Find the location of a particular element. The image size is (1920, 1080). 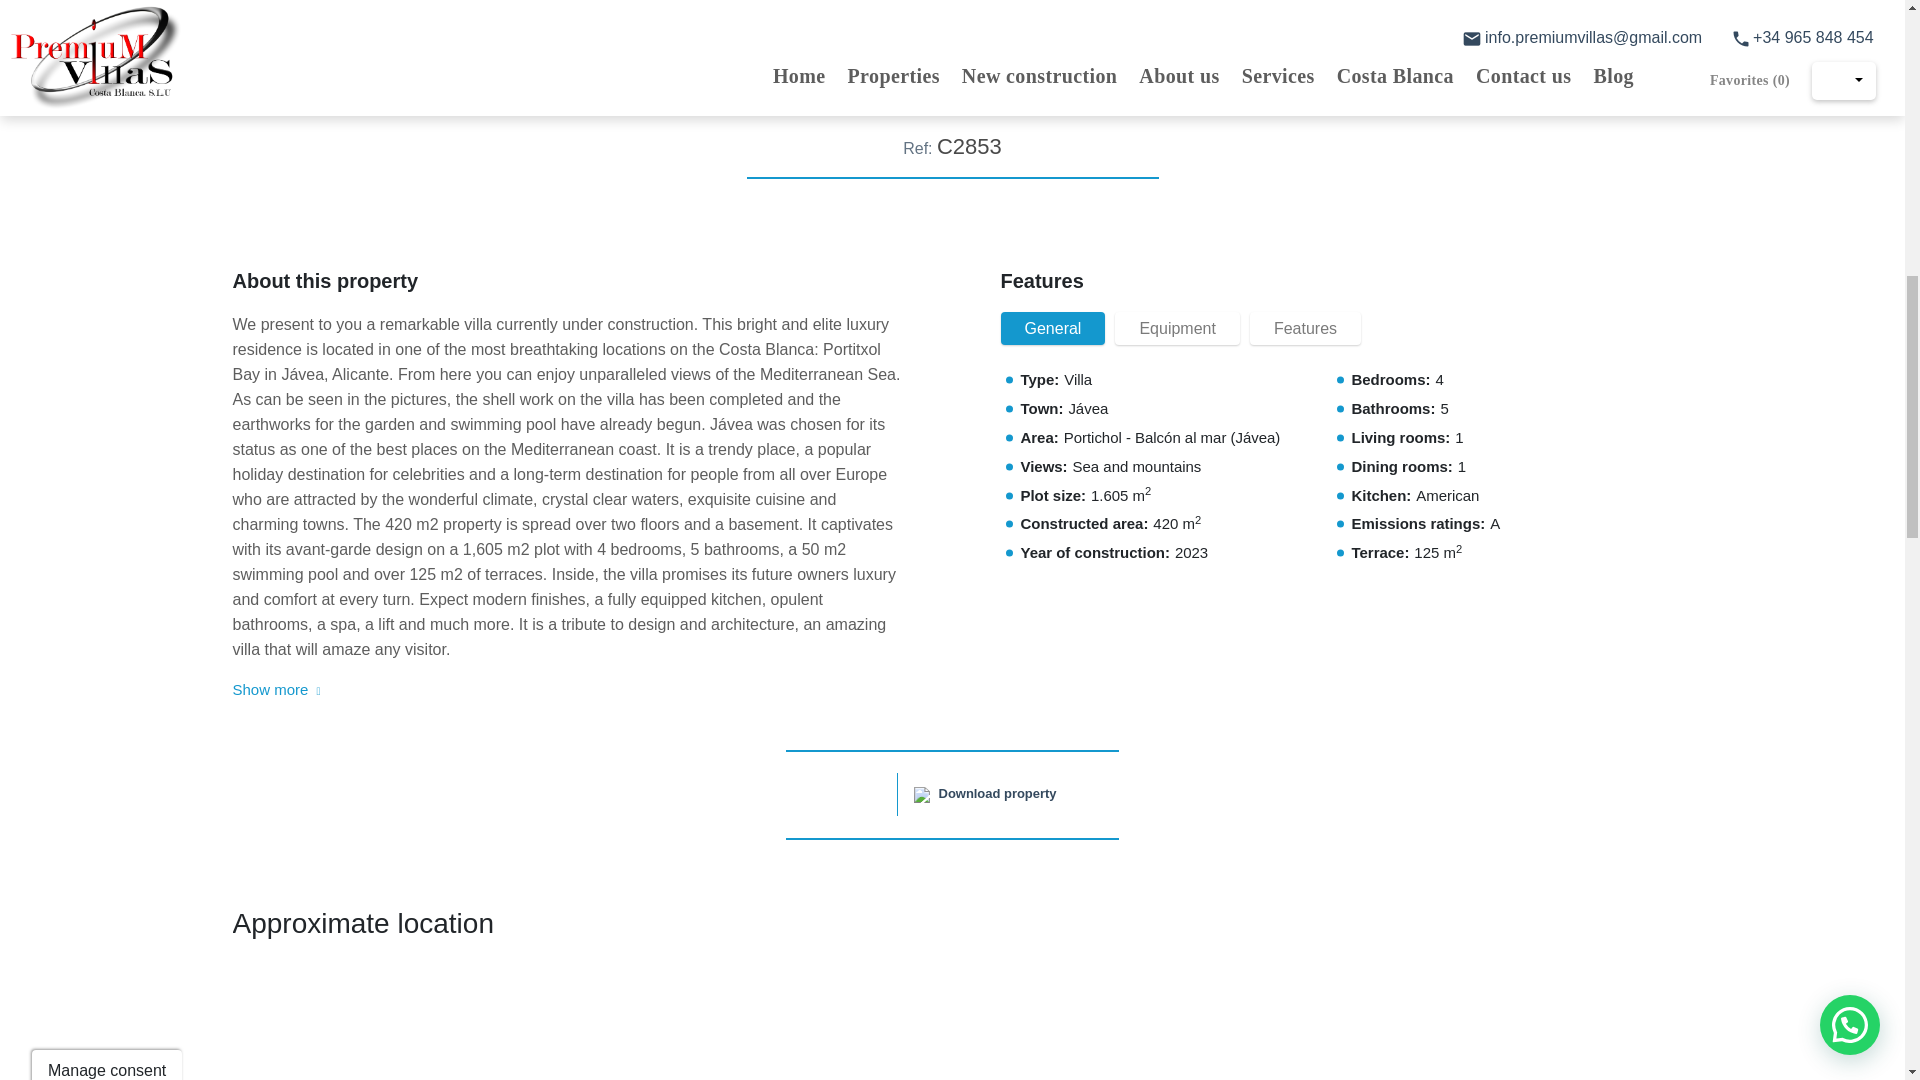

Download property is located at coordinates (985, 794).